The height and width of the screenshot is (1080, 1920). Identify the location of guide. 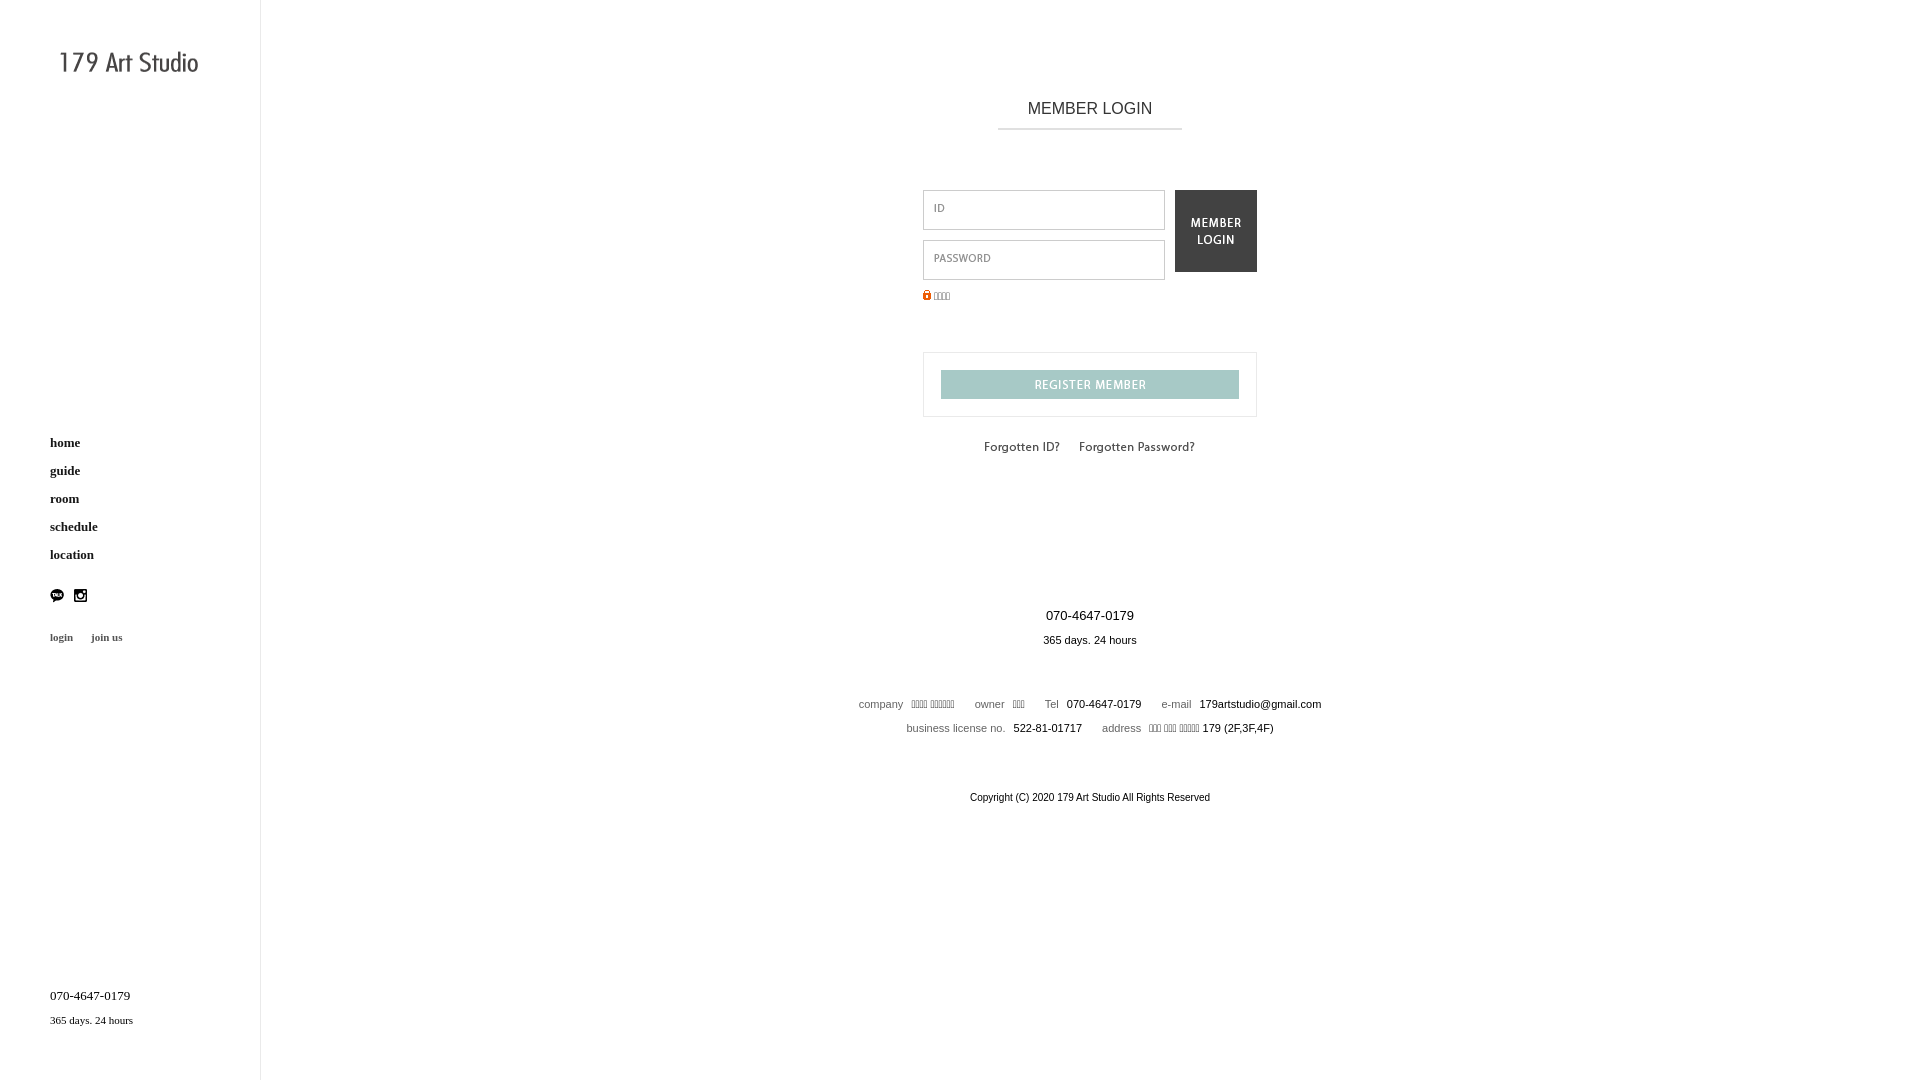
(130, 471).